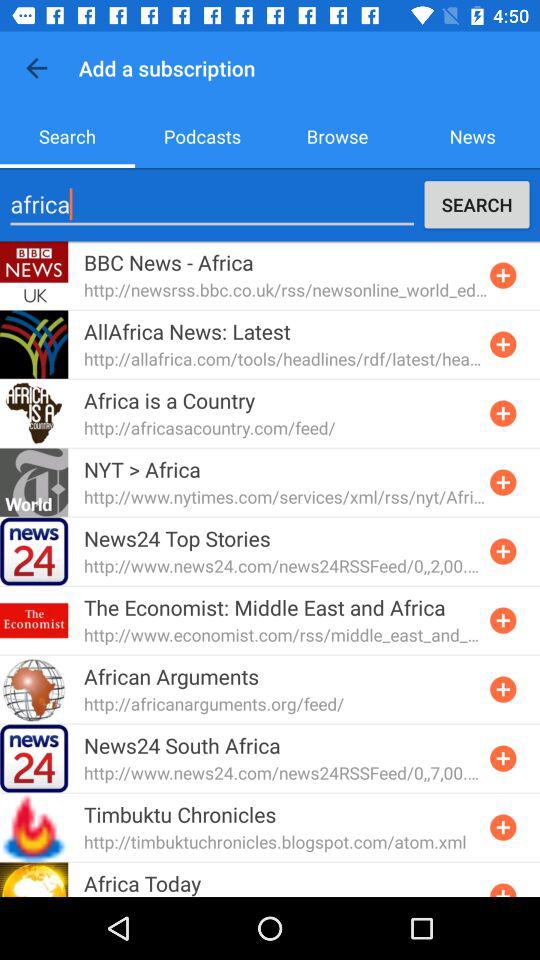 Image resolution: width=540 pixels, height=960 pixels. What do you see at coordinates (36, 68) in the screenshot?
I see `click item above the search` at bounding box center [36, 68].